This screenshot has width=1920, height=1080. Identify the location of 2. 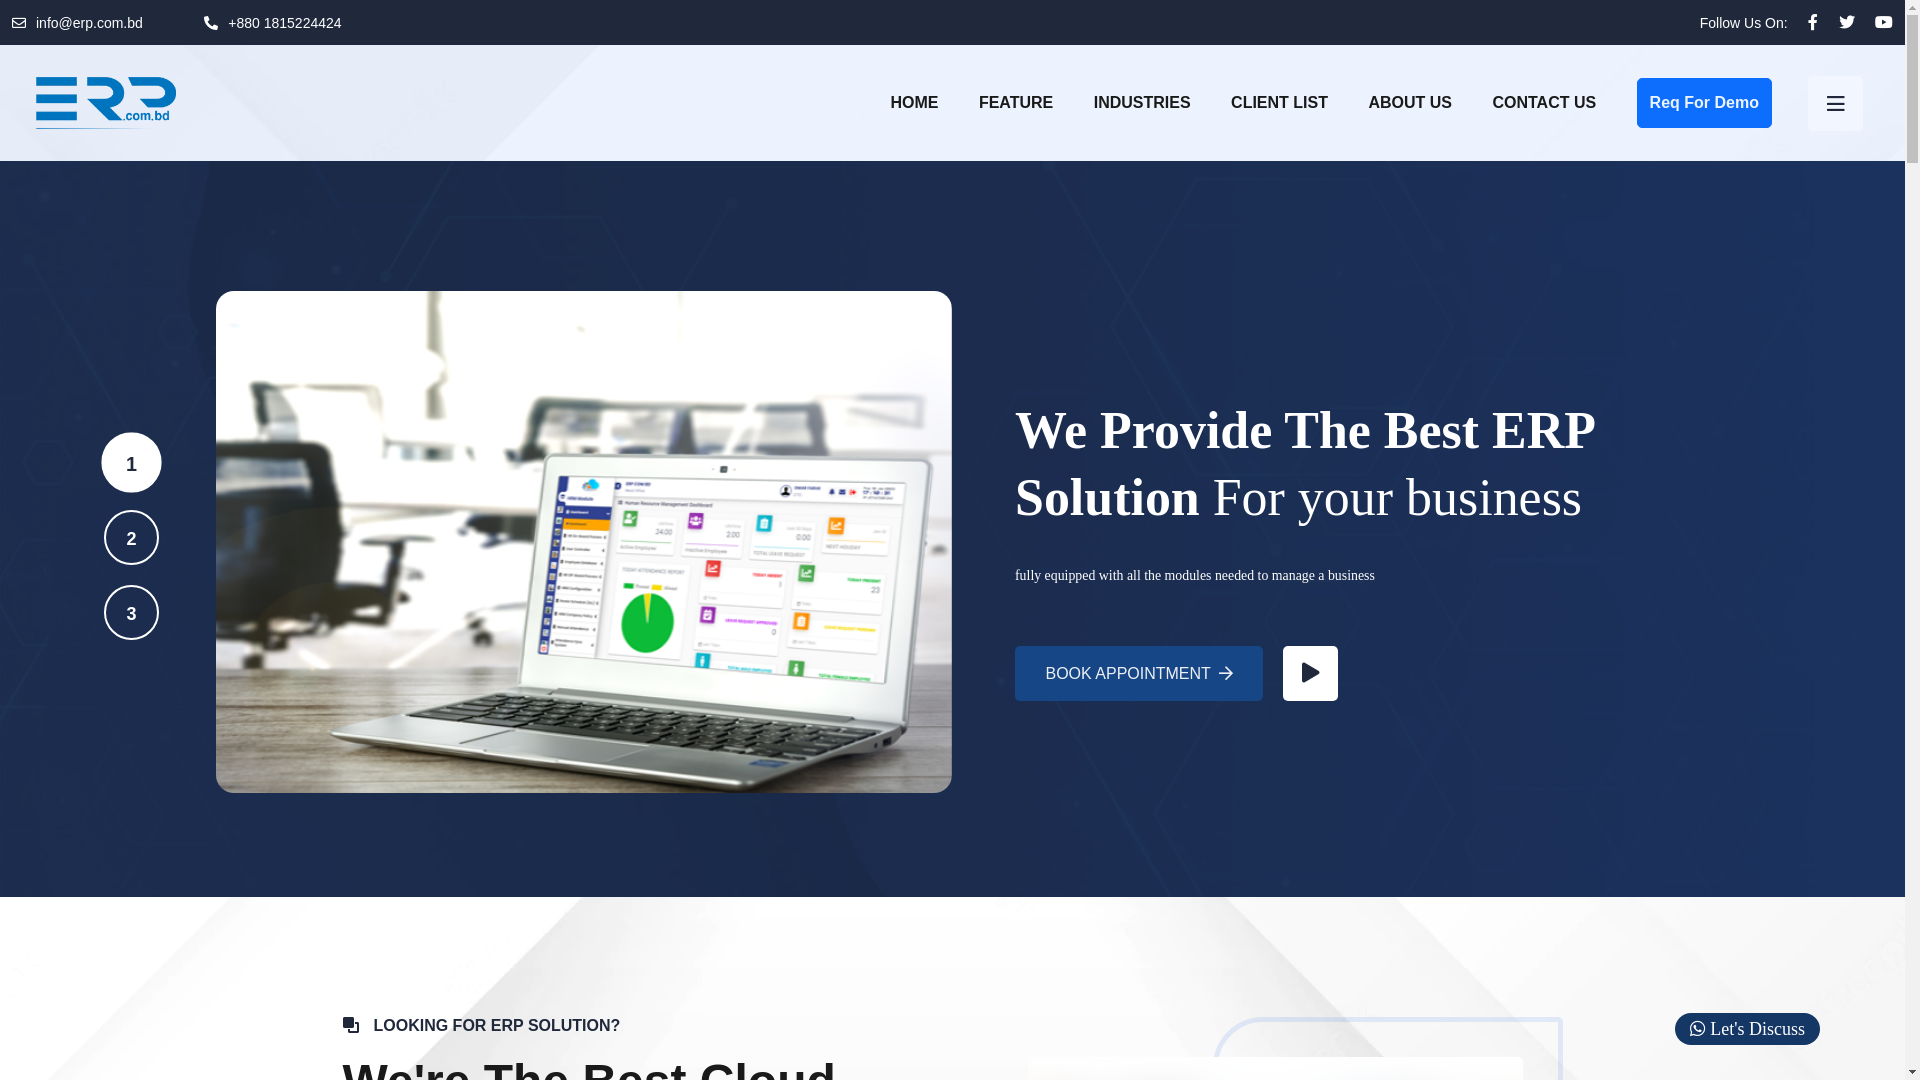
(132, 538).